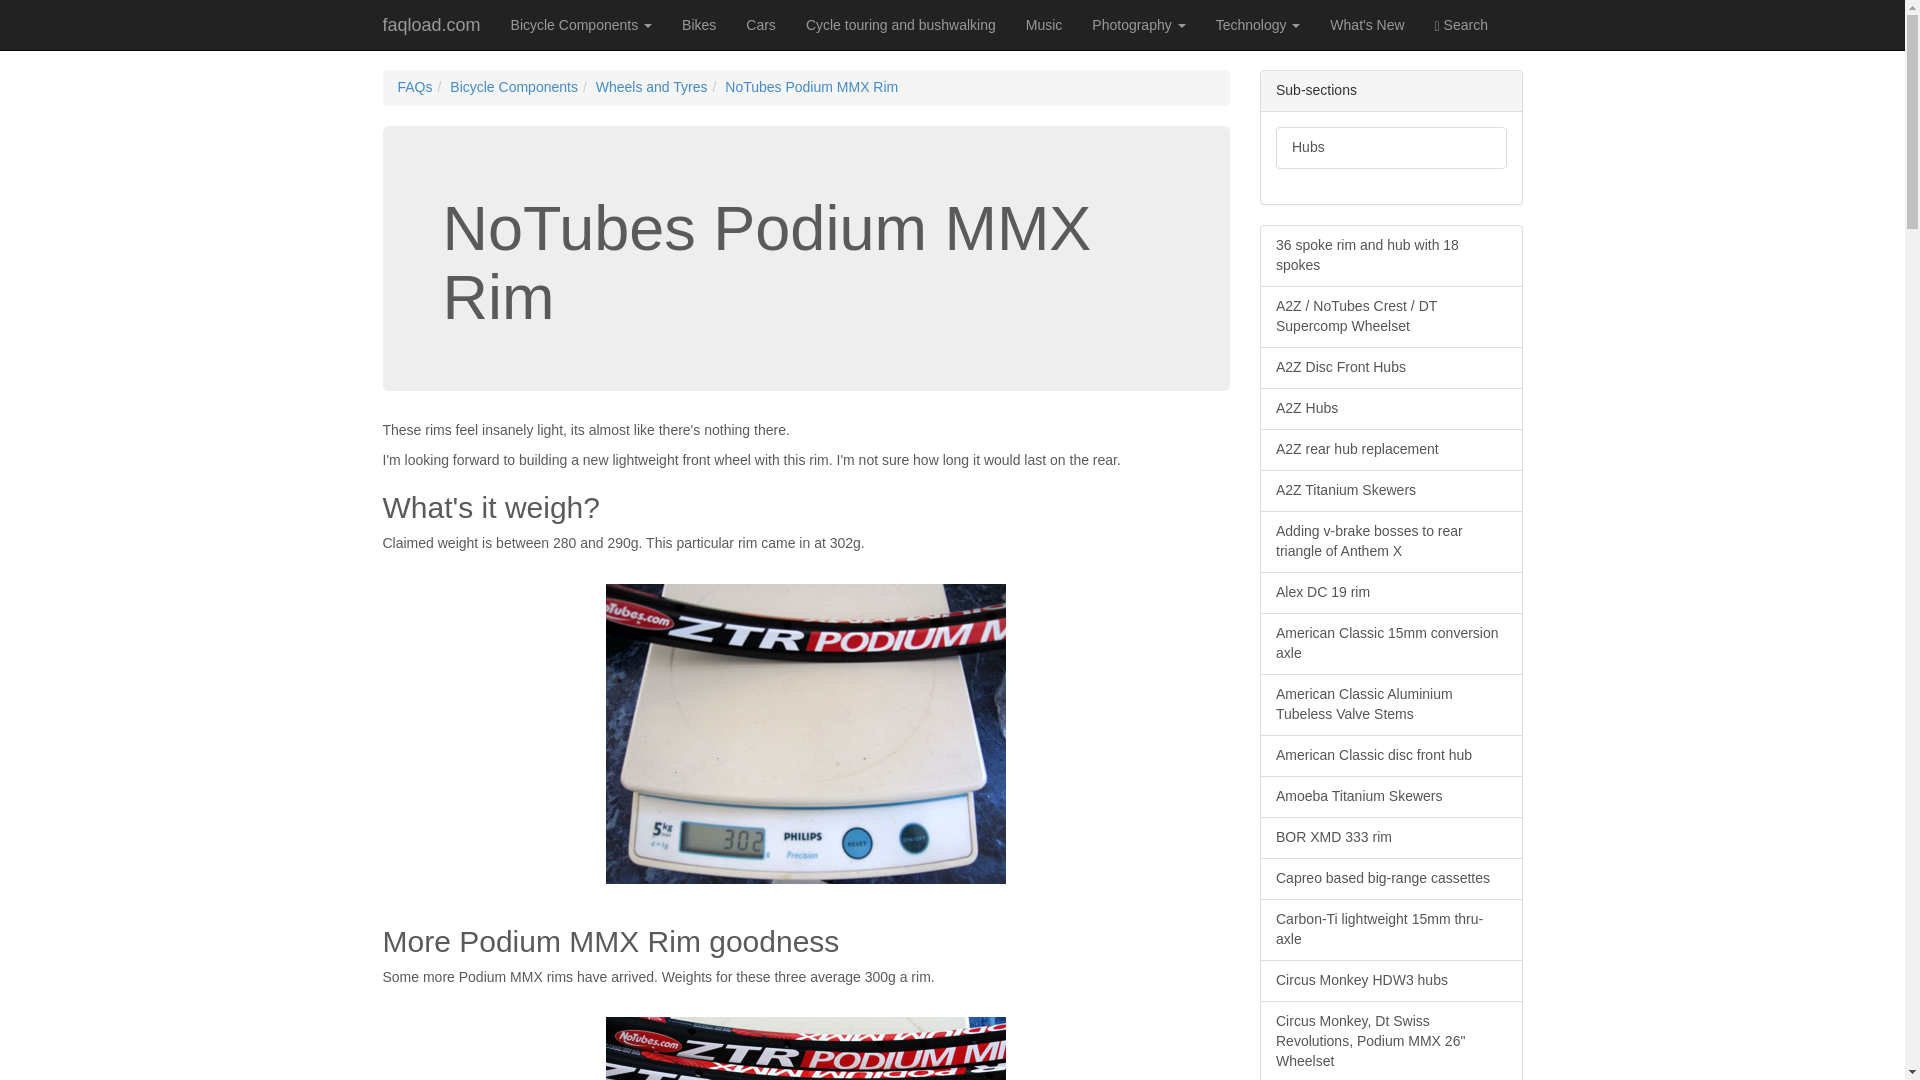 The height and width of the screenshot is (1080, 1920). I want to click on Search, so click(1462, 24).